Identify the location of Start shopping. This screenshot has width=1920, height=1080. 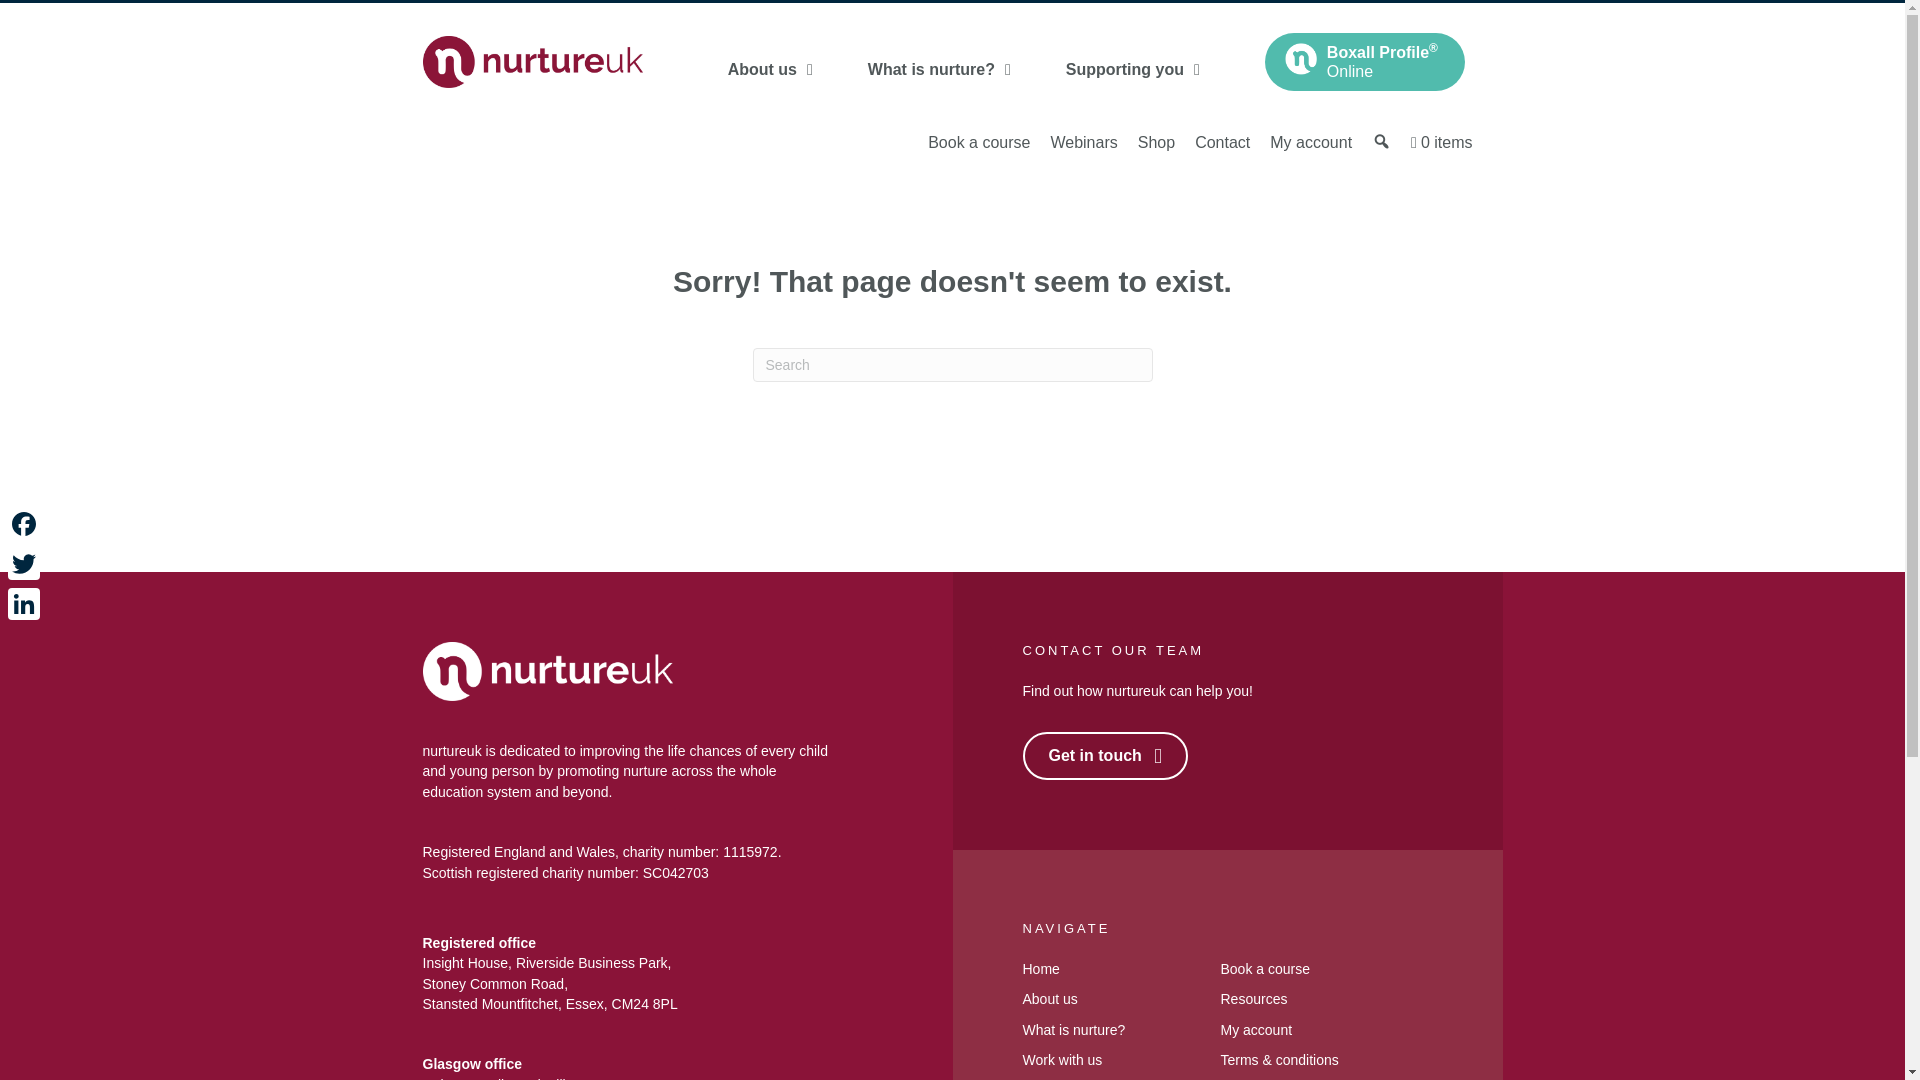
(1442, 142).